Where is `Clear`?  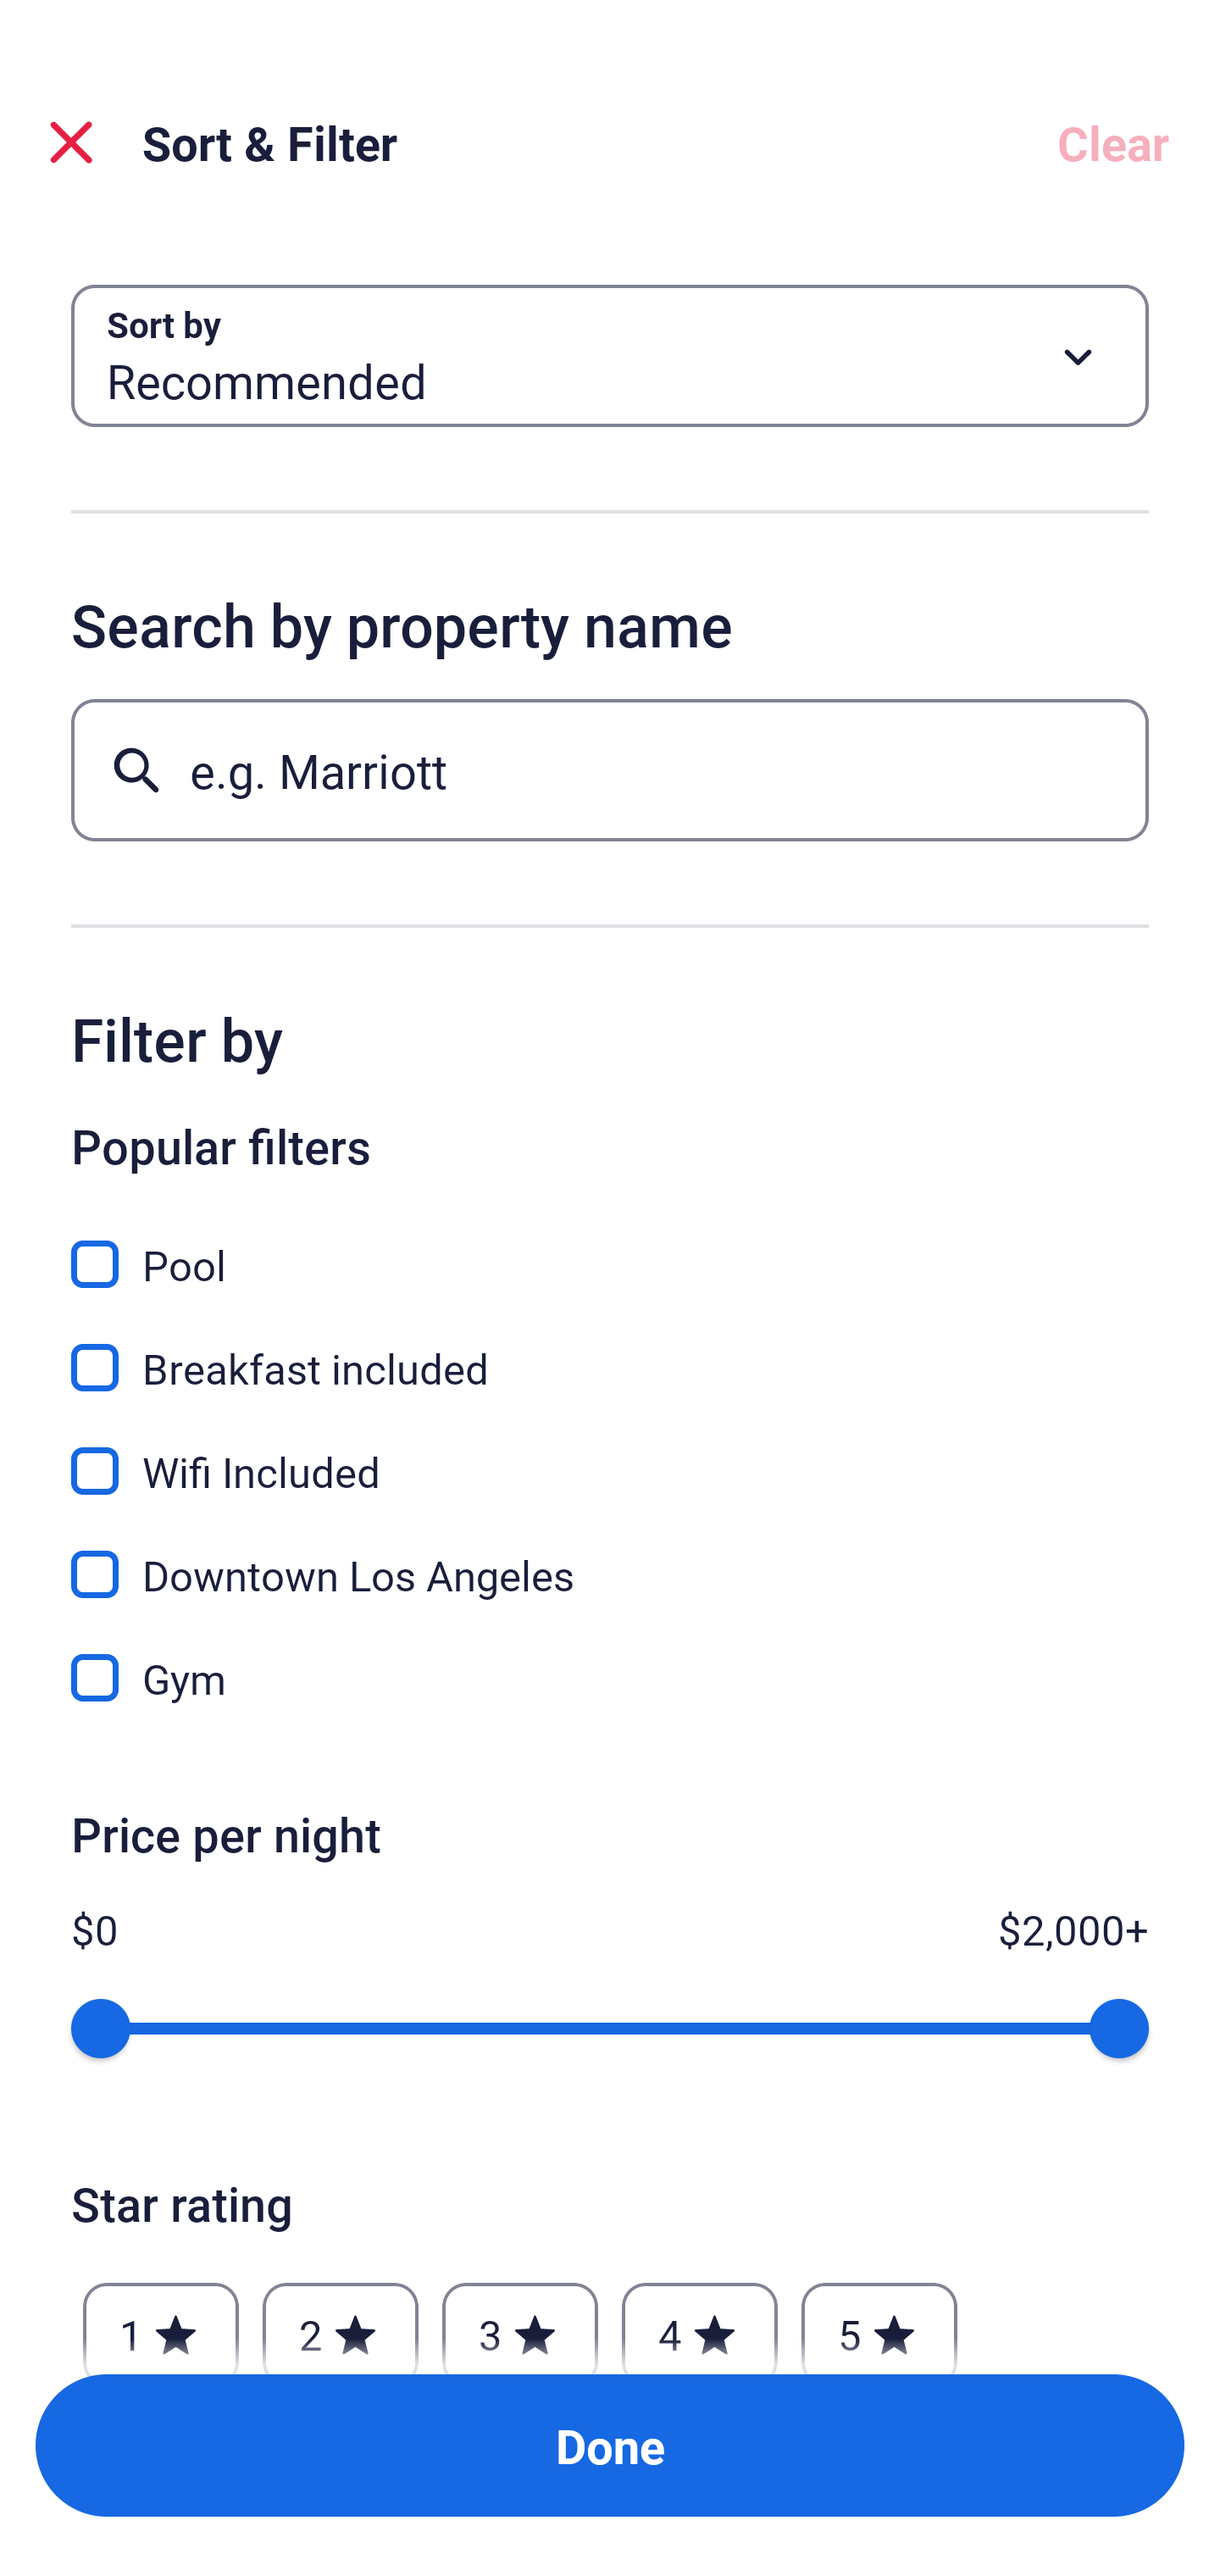
Clear is located at coordinates (1113, 142).